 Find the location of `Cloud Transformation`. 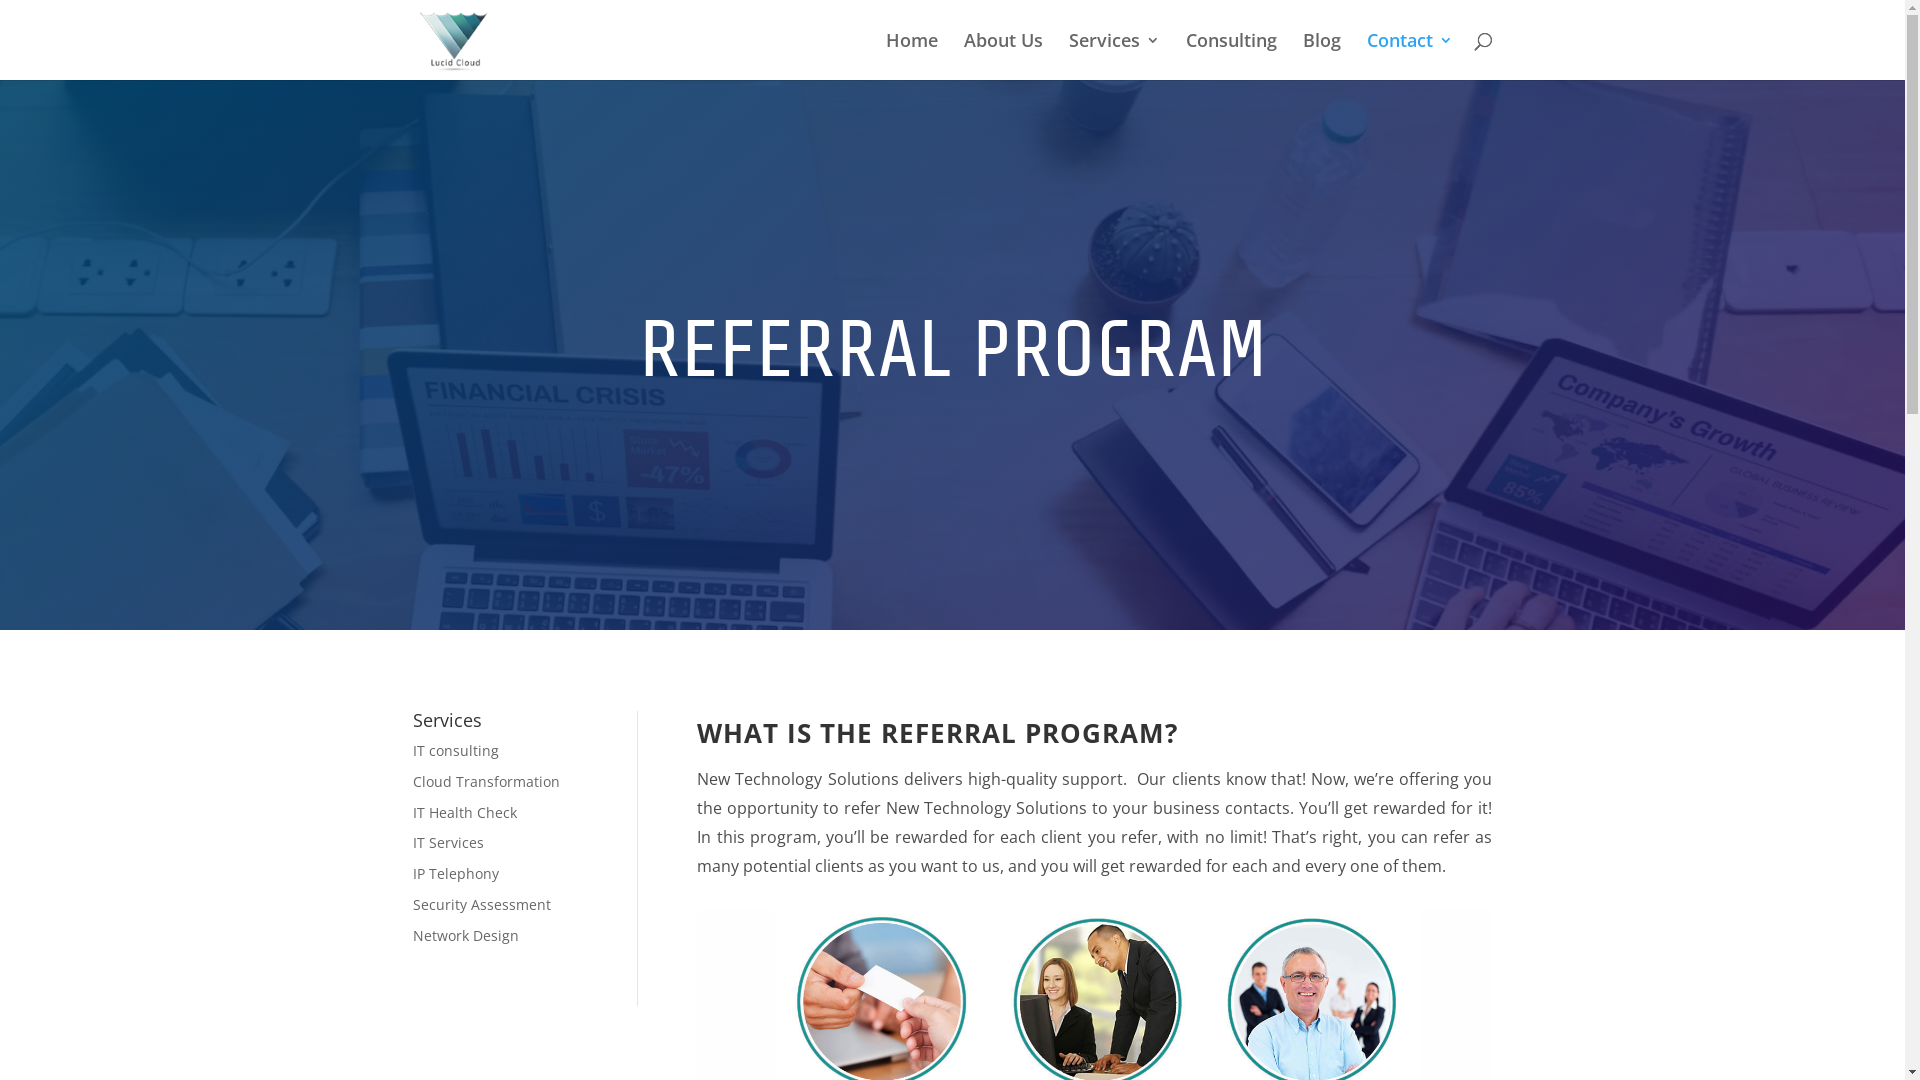

Cloud Transformation is located at coordinates (486, 782).